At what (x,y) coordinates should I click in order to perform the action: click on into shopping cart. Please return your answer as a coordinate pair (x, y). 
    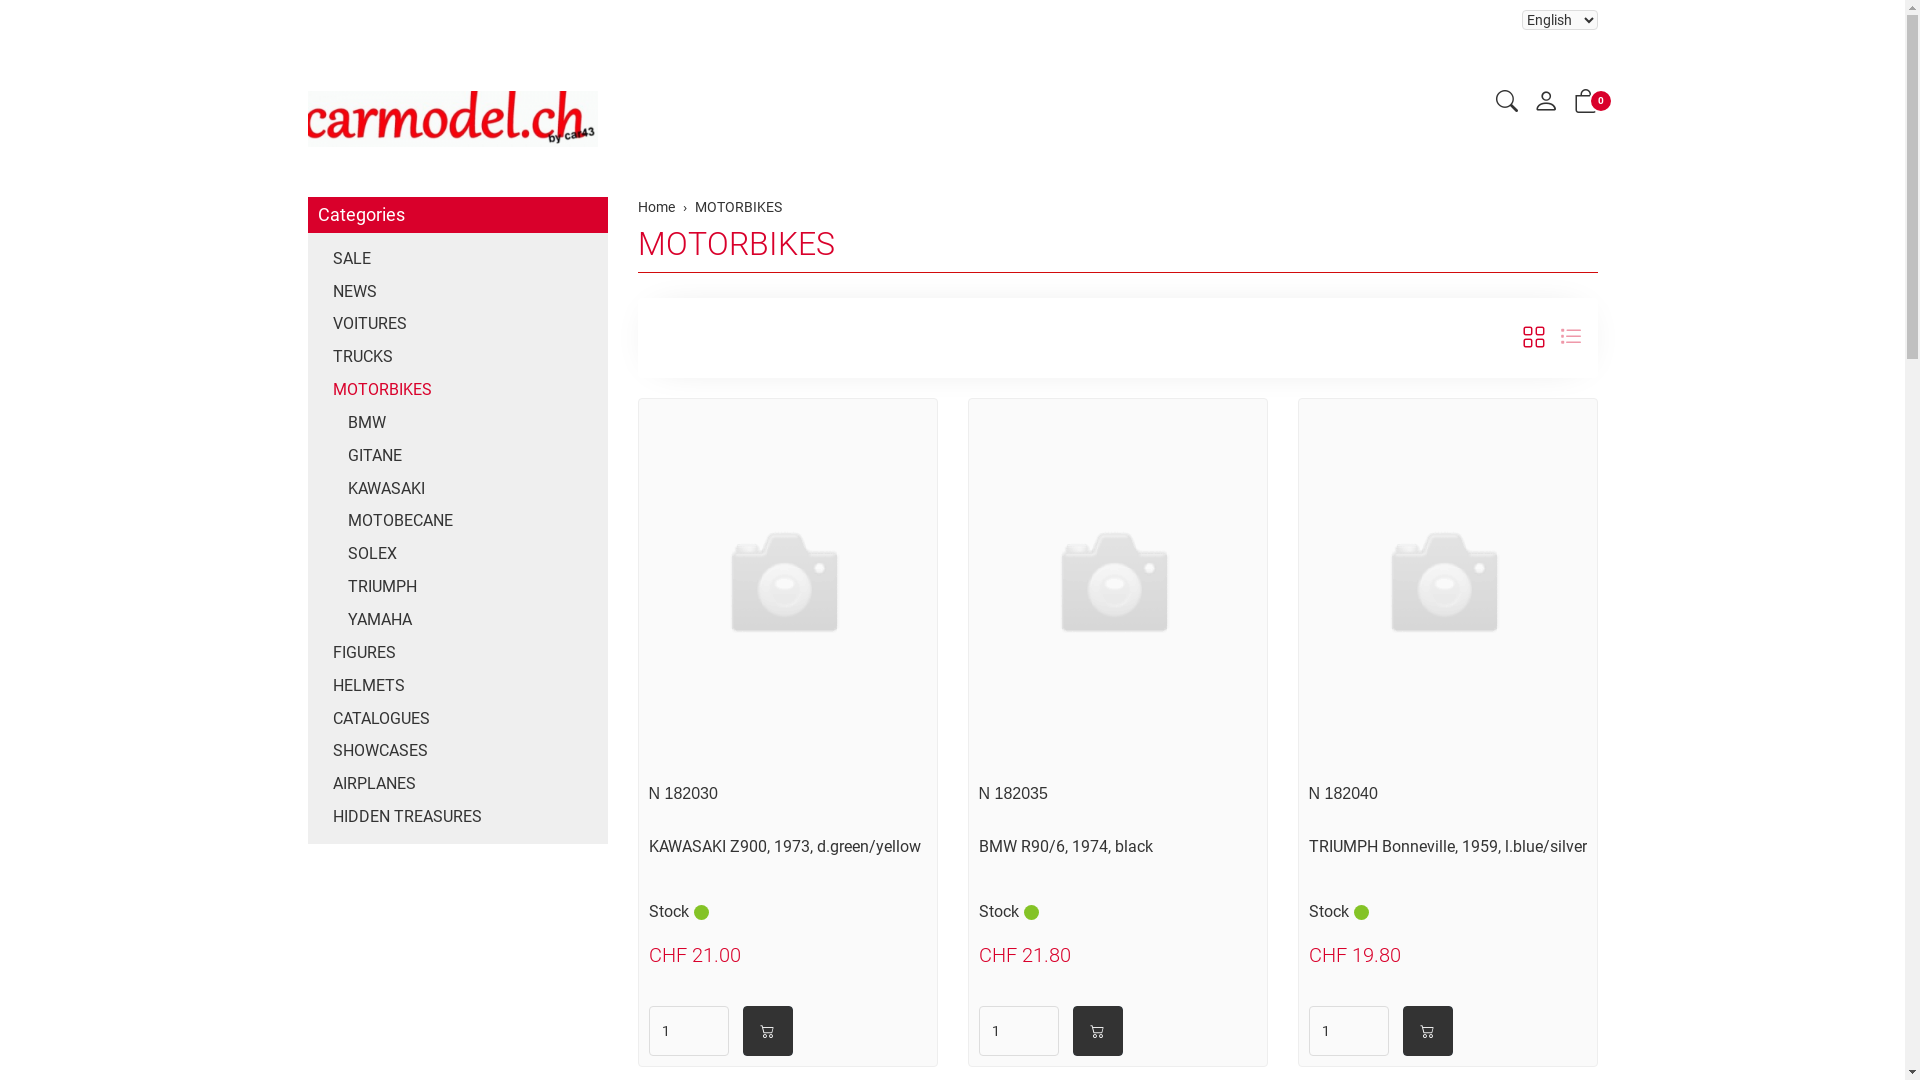
    Looking at the image, I should click on (767, 1031).